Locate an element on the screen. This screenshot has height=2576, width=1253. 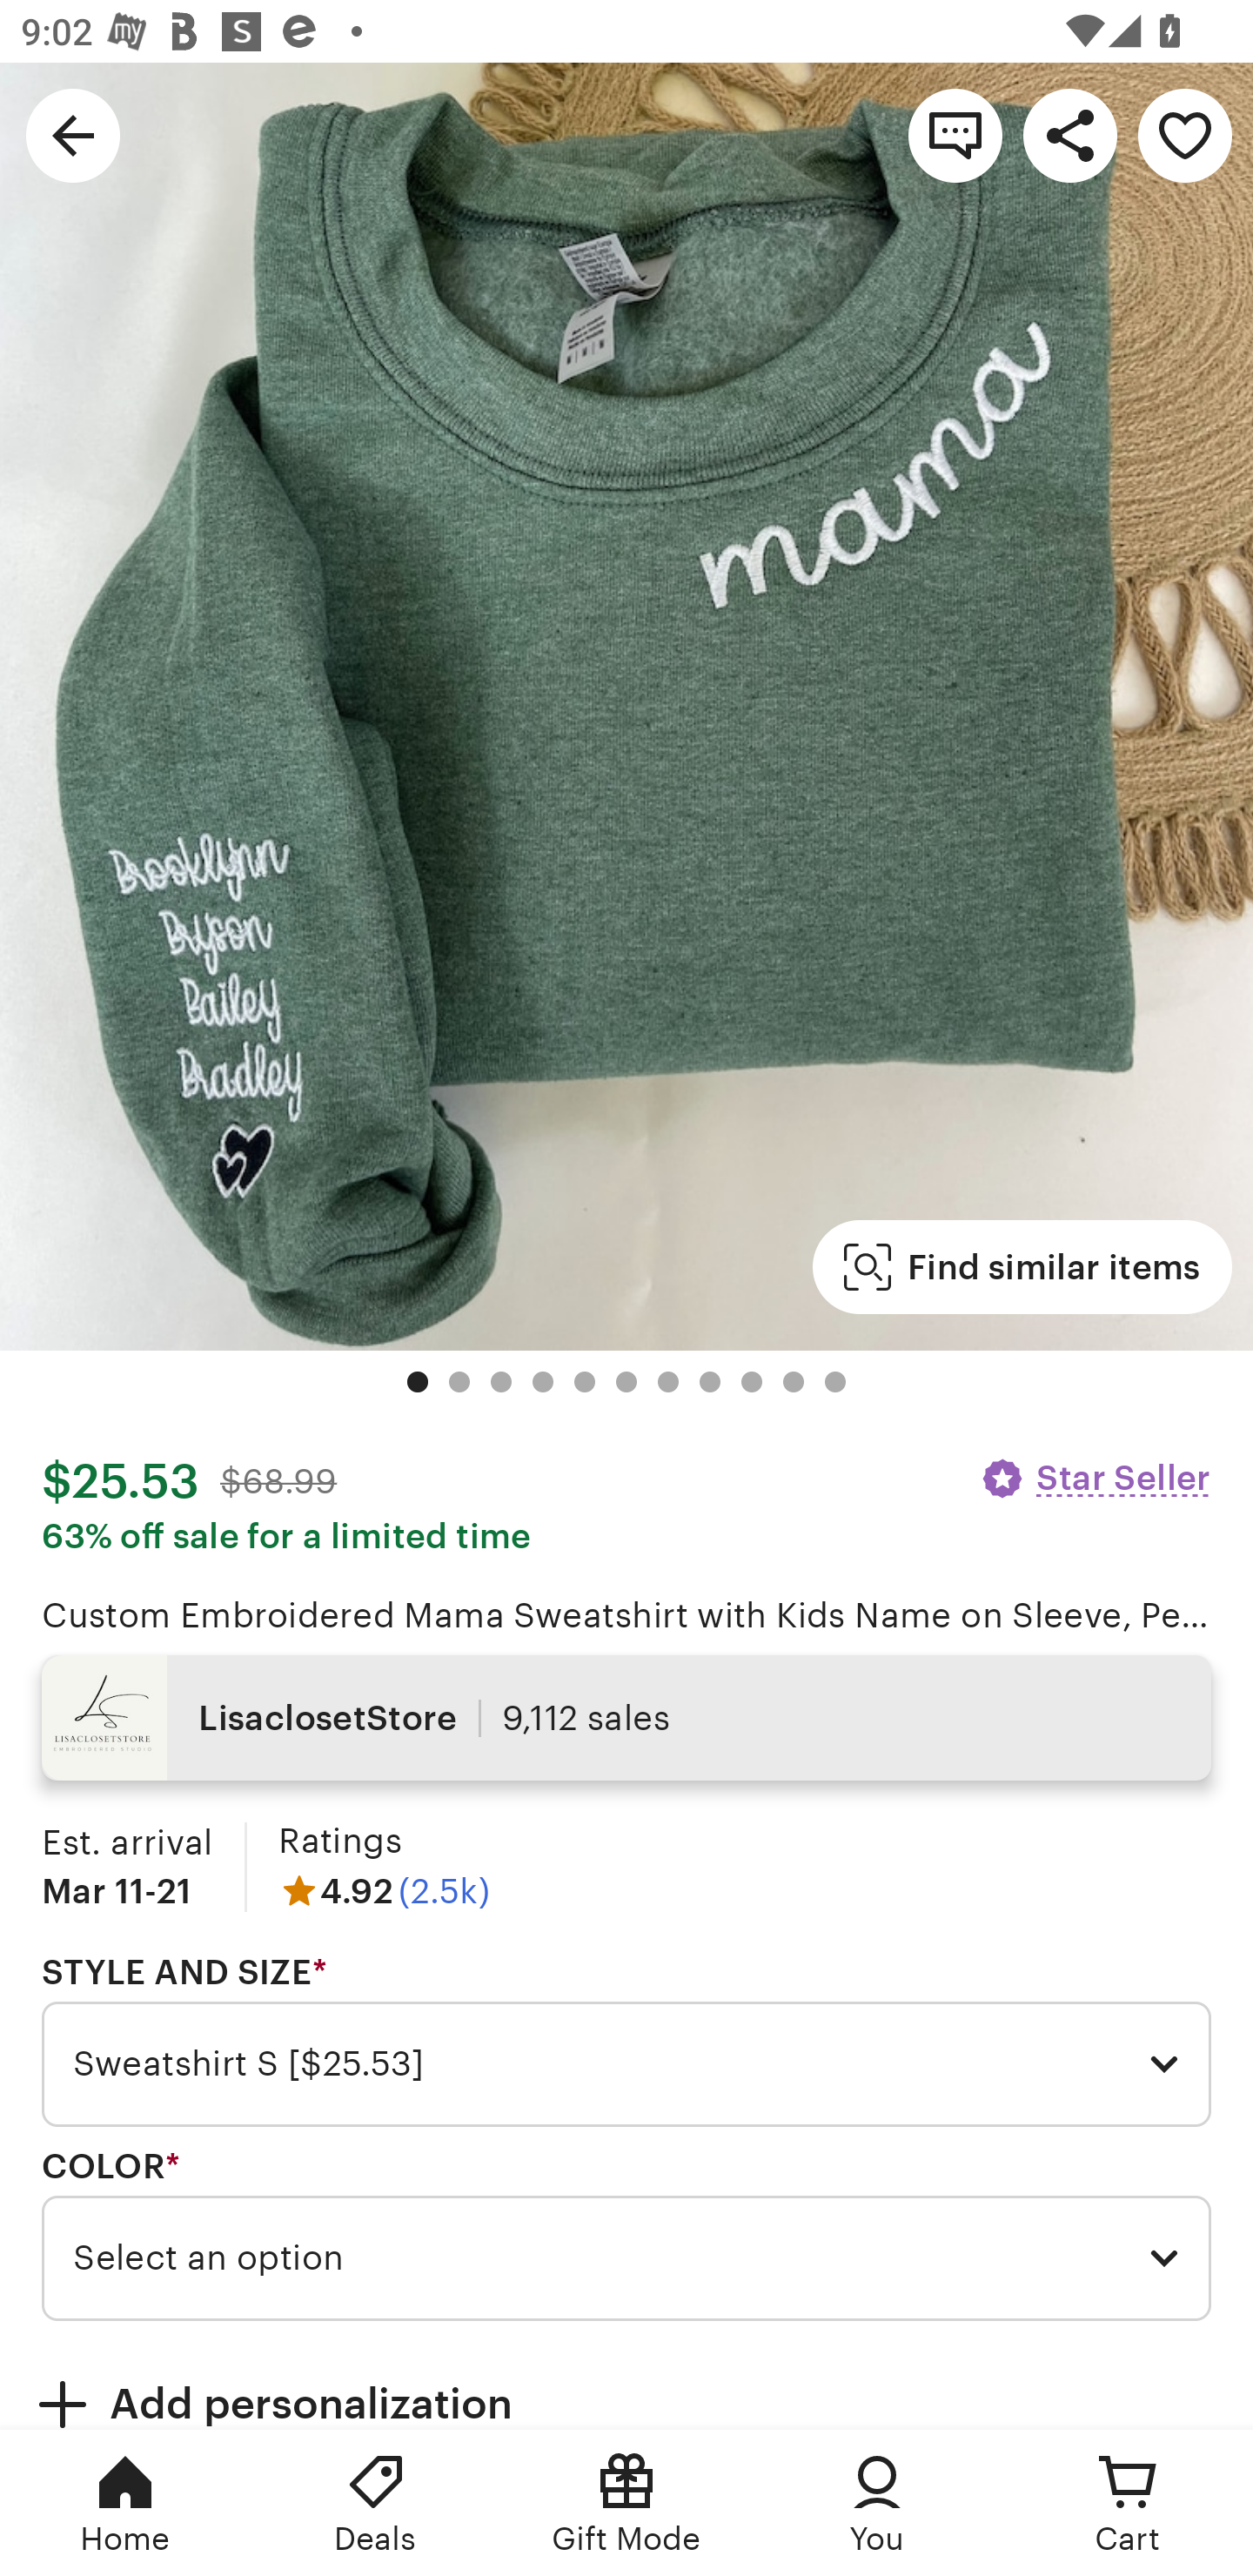
Select an option is located at coordinates (626, 2257).